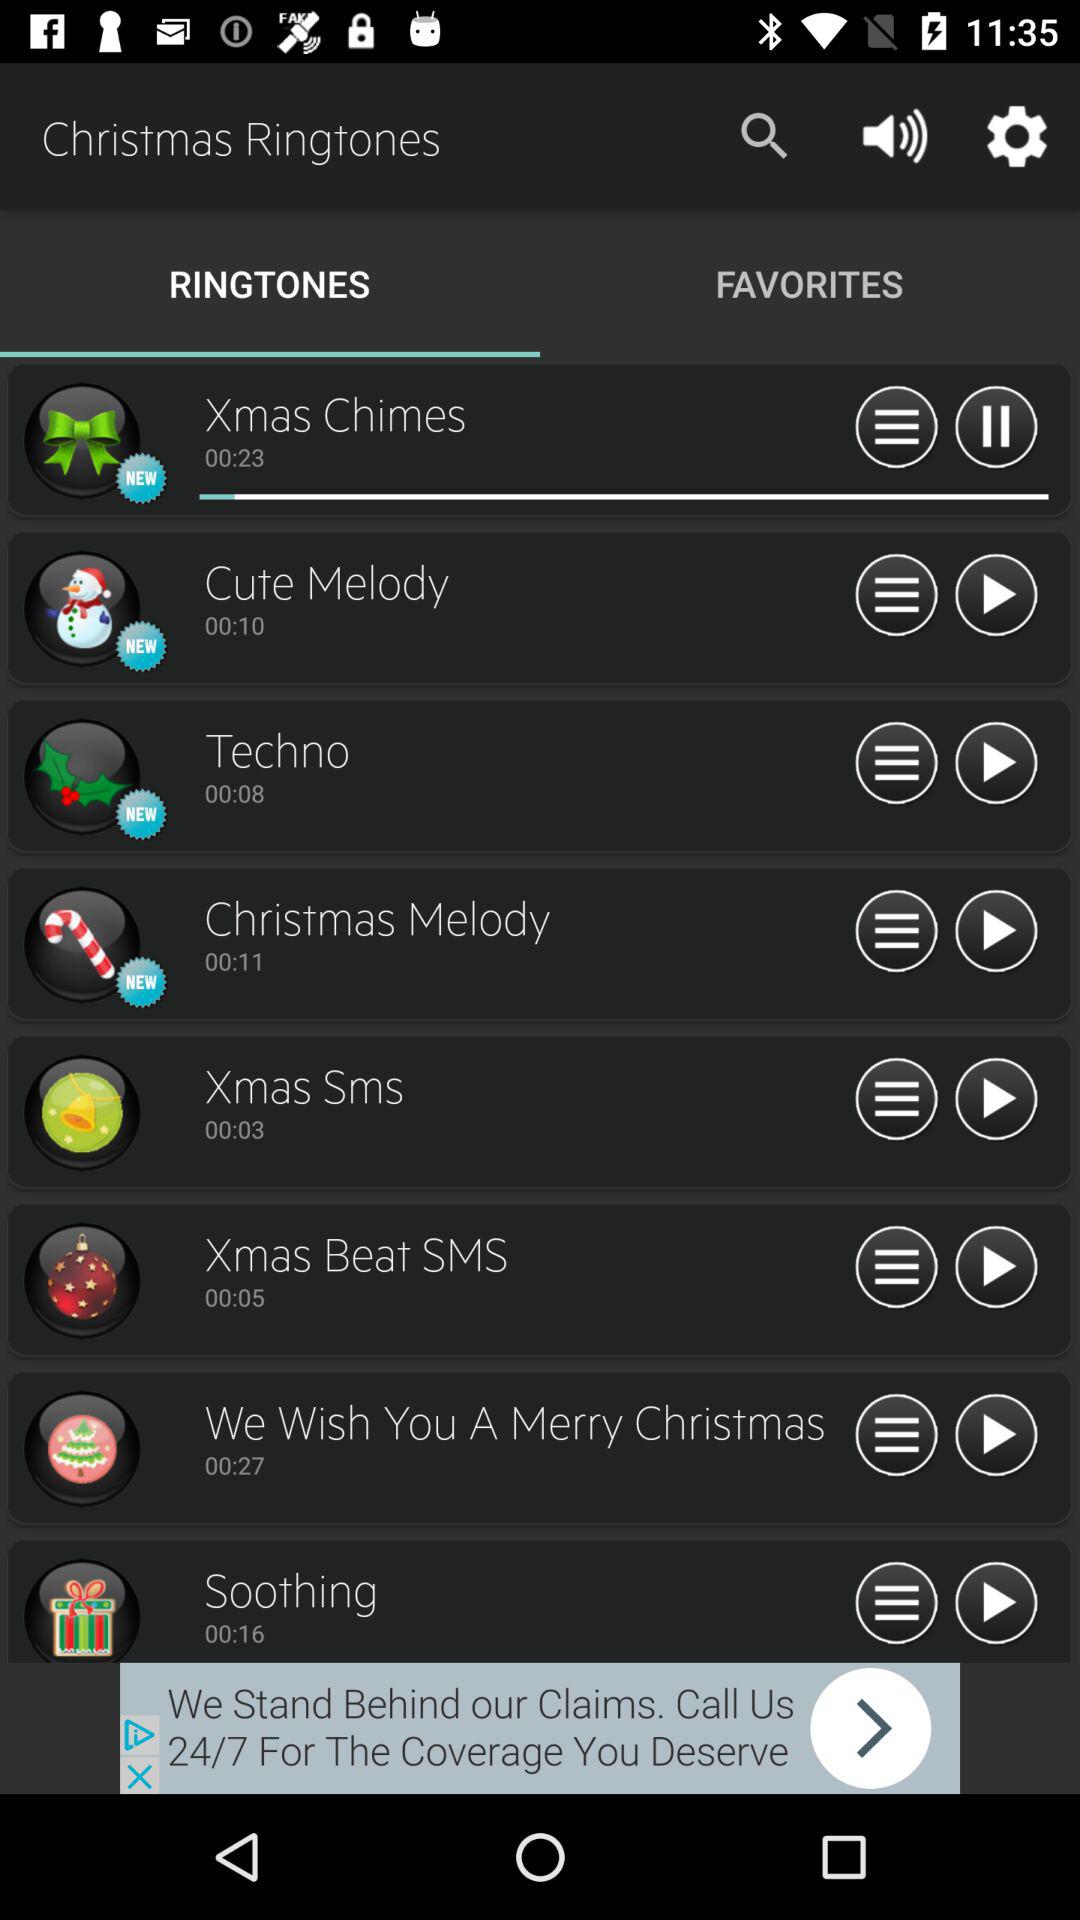 This screenshot has width=1080, height=1920. I want to click on back farce, so click(540, 1728).